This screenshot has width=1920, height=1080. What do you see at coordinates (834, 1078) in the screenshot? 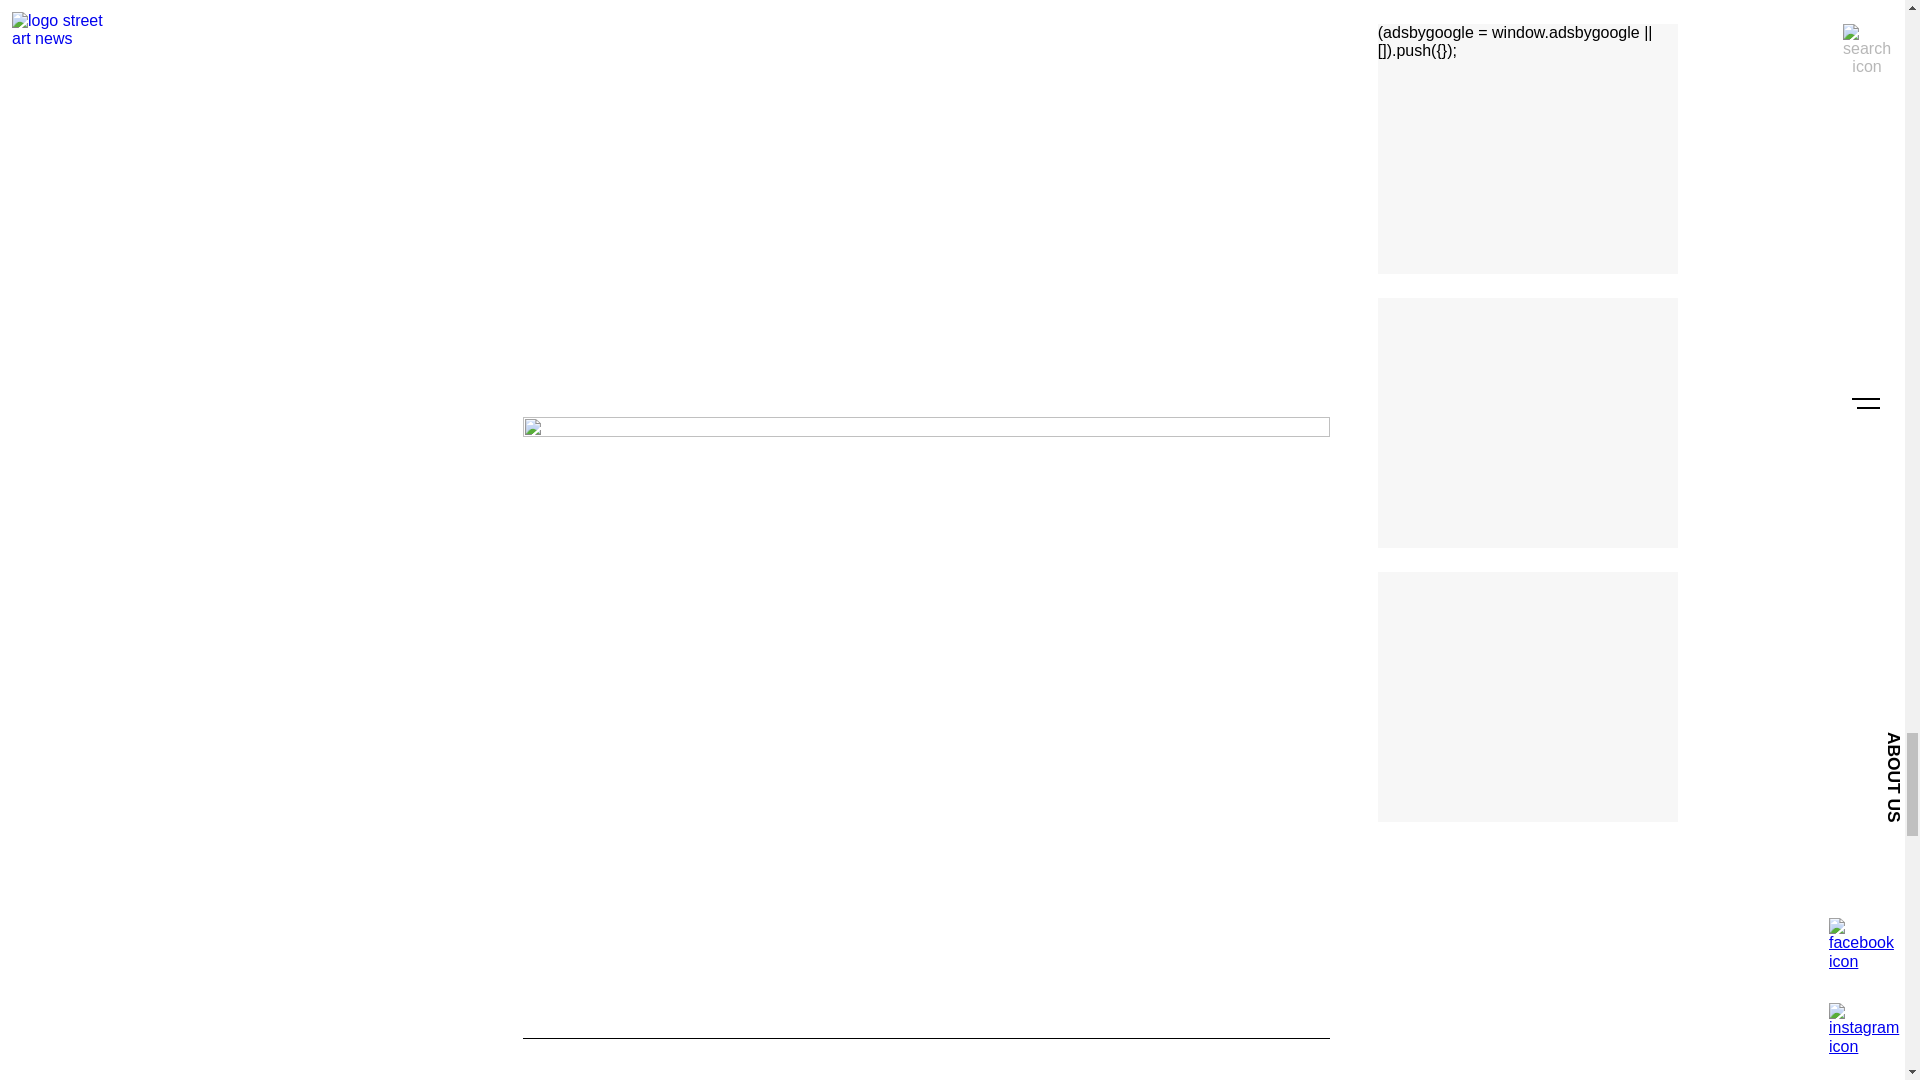
I see `Ravenna` at bounding box center [834, 1078].